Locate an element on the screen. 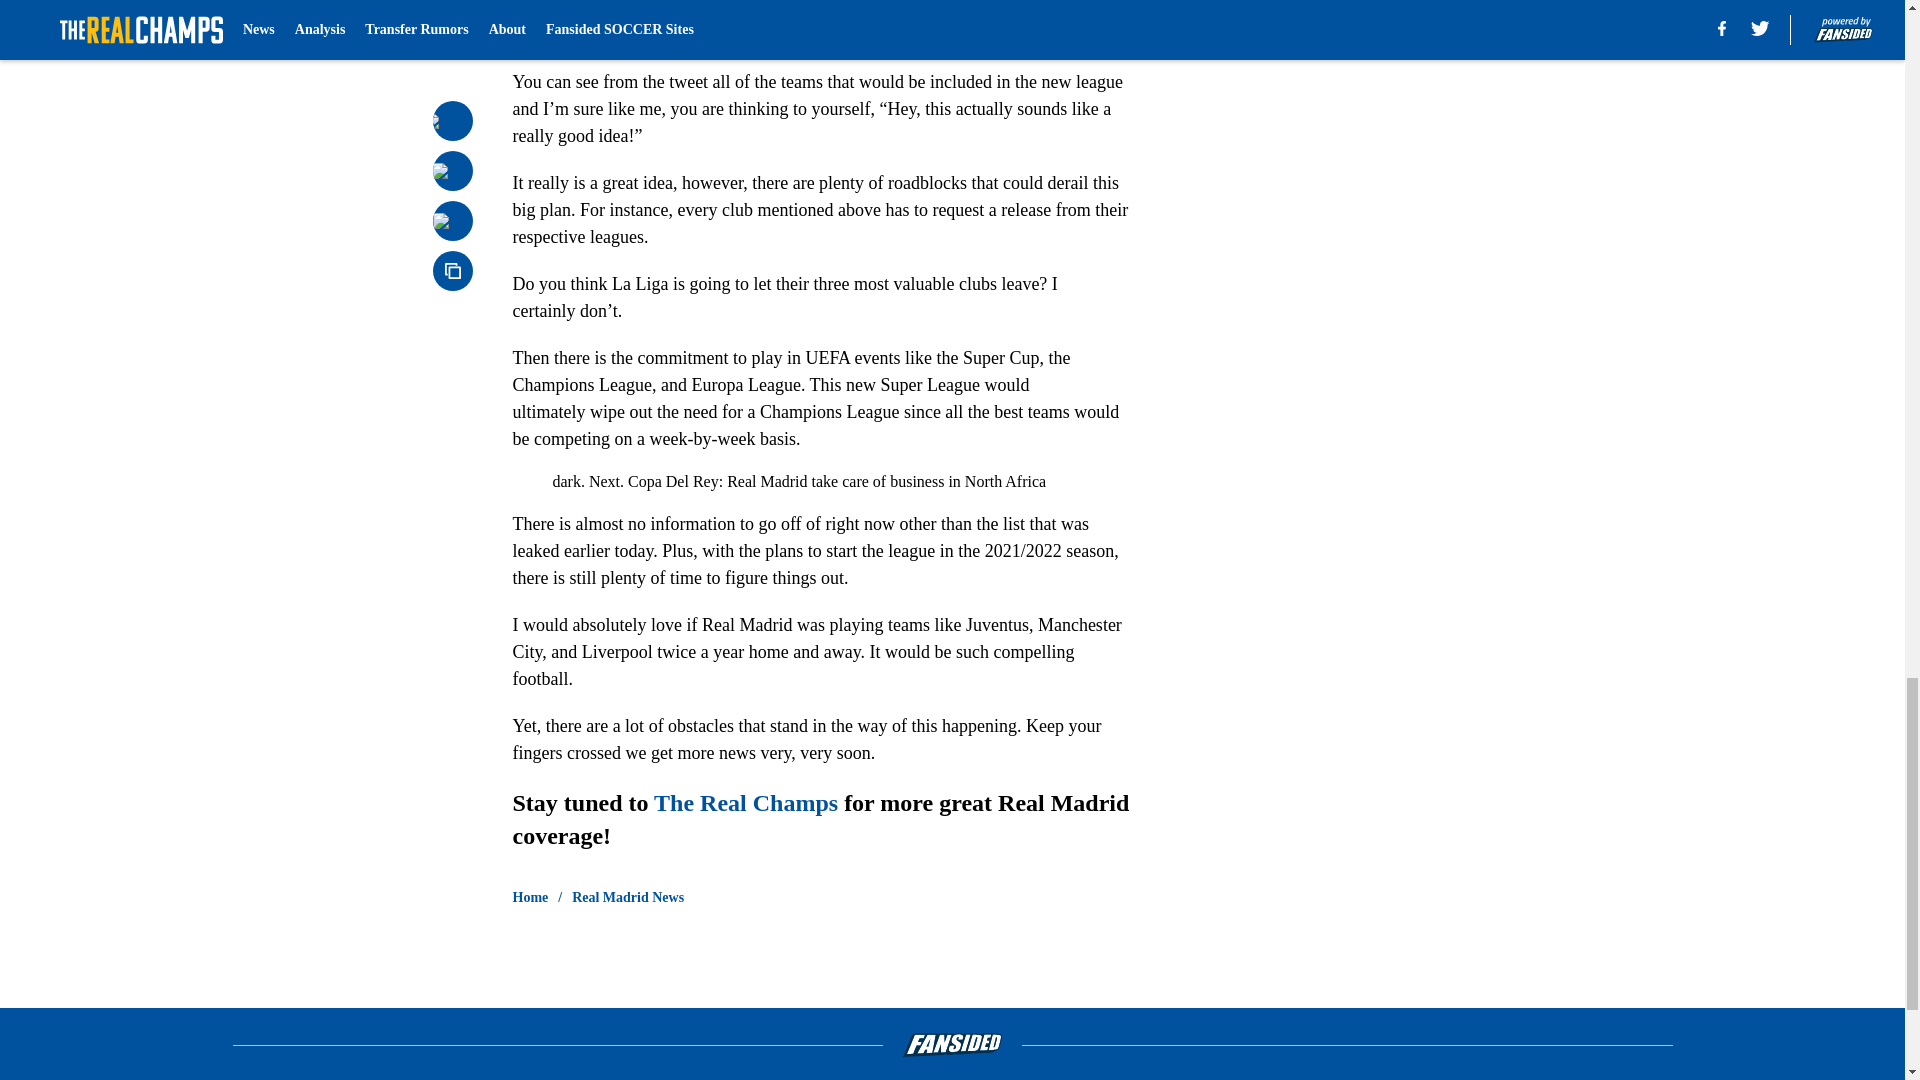 This screenshot has height=1080, width=1920. November 2, 2018 is located at coordinates (864, 24).